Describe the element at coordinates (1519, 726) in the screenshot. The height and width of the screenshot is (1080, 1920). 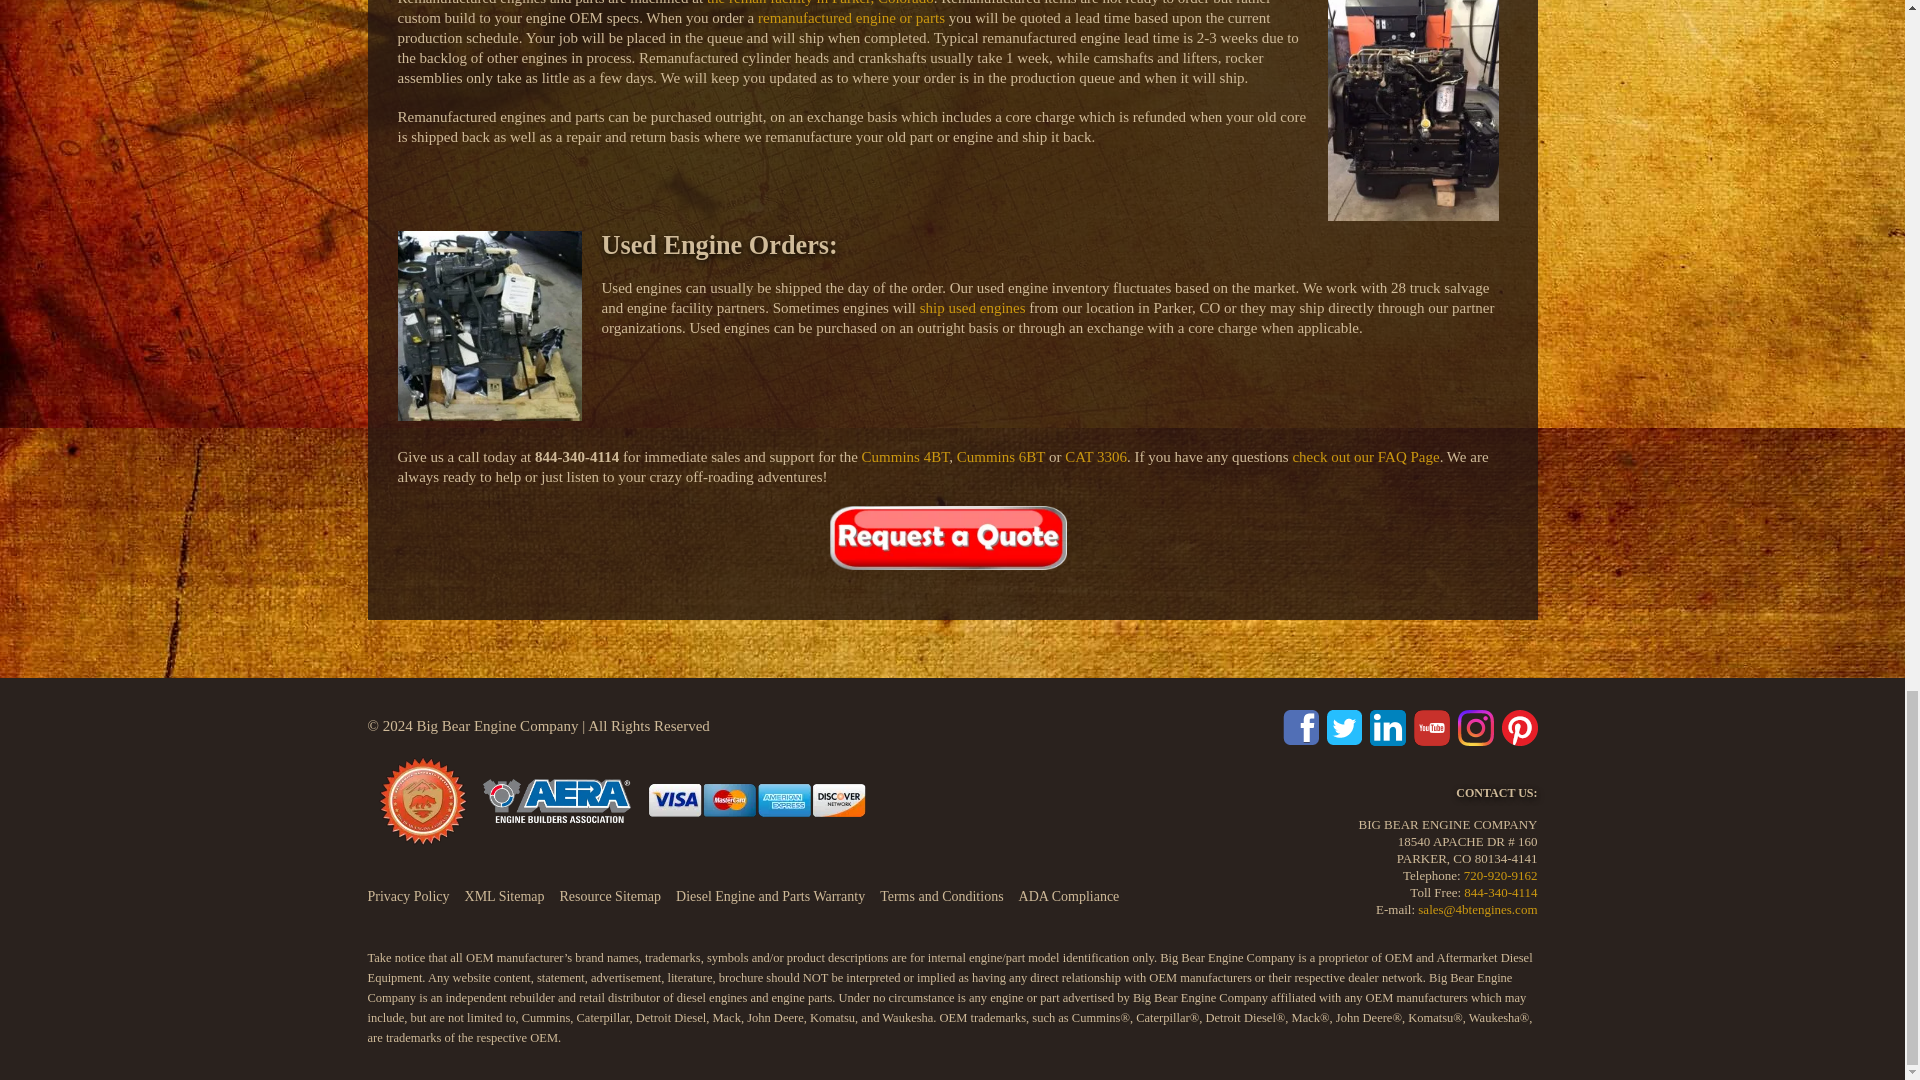
I see `Instagram` at that location.